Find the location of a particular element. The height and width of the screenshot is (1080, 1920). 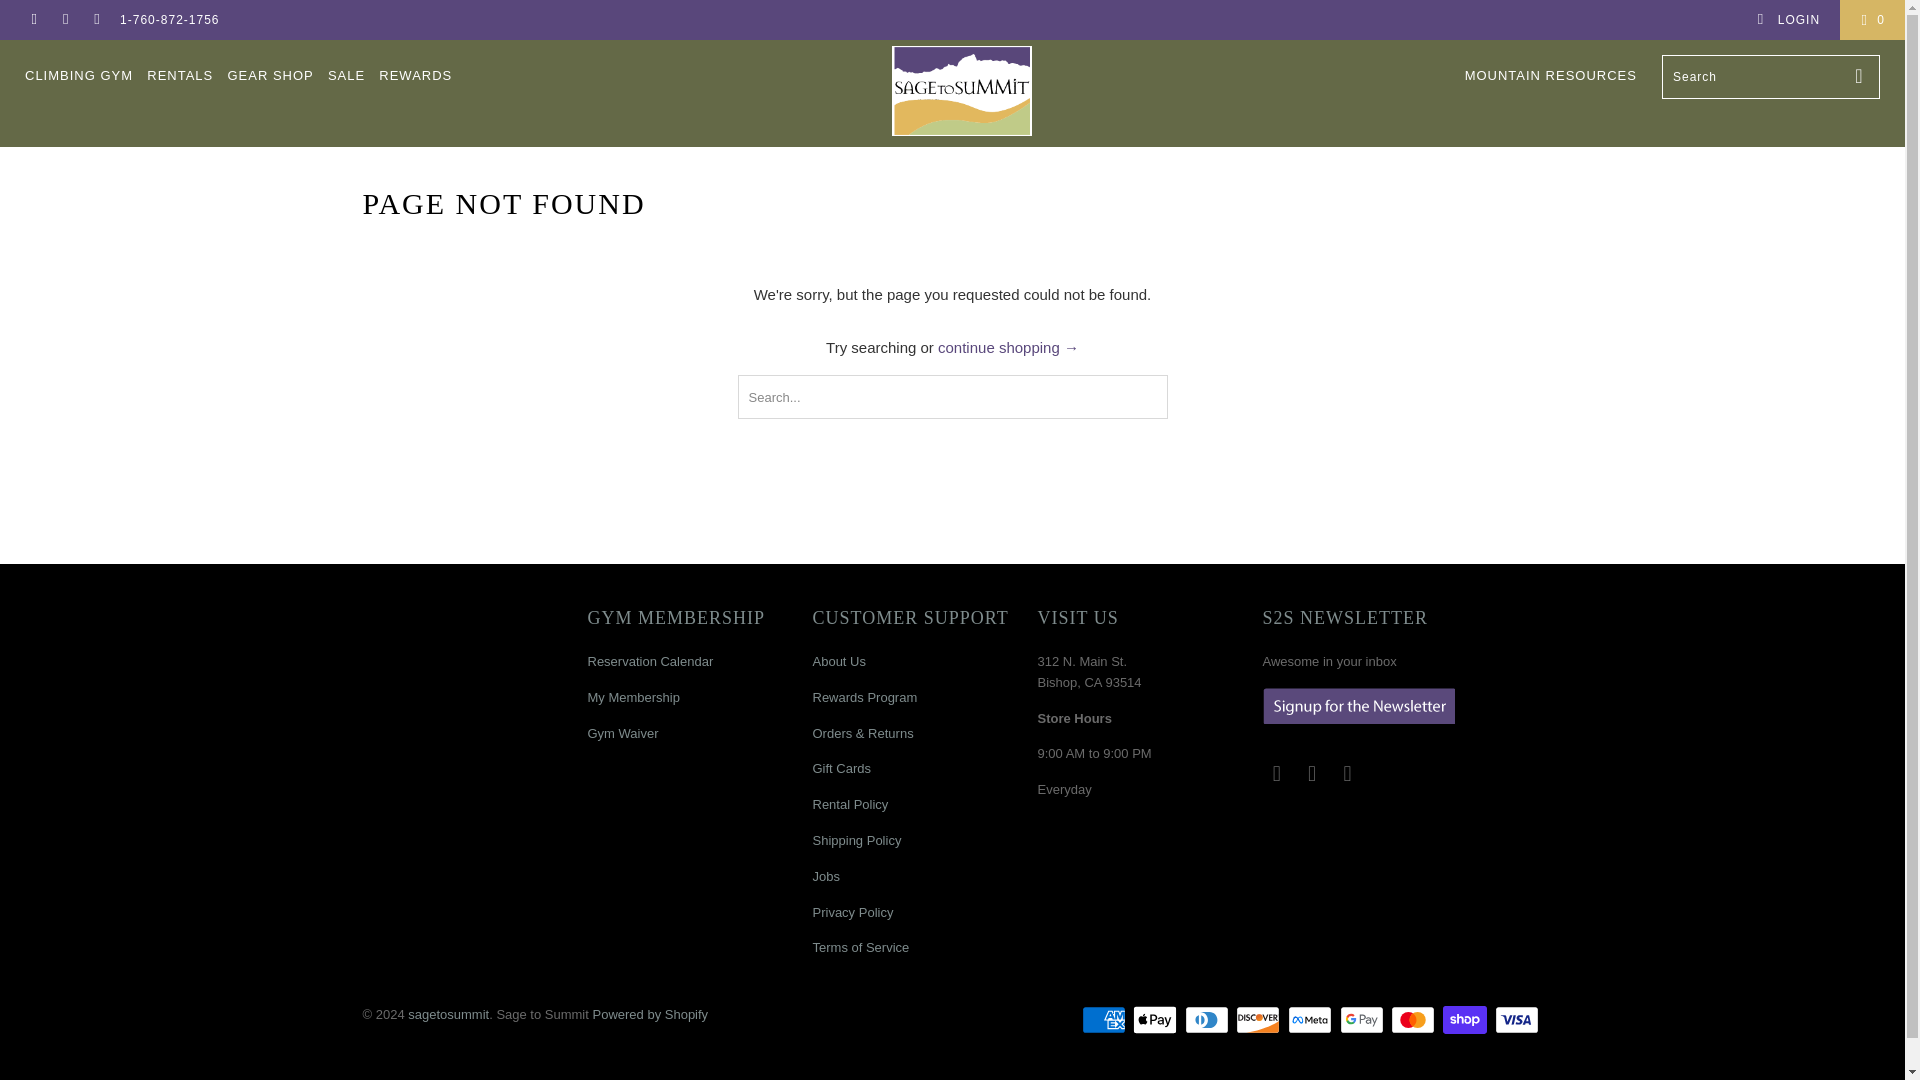

MOUNTAIN RESOURCES is located at coordinates (1550, 76).